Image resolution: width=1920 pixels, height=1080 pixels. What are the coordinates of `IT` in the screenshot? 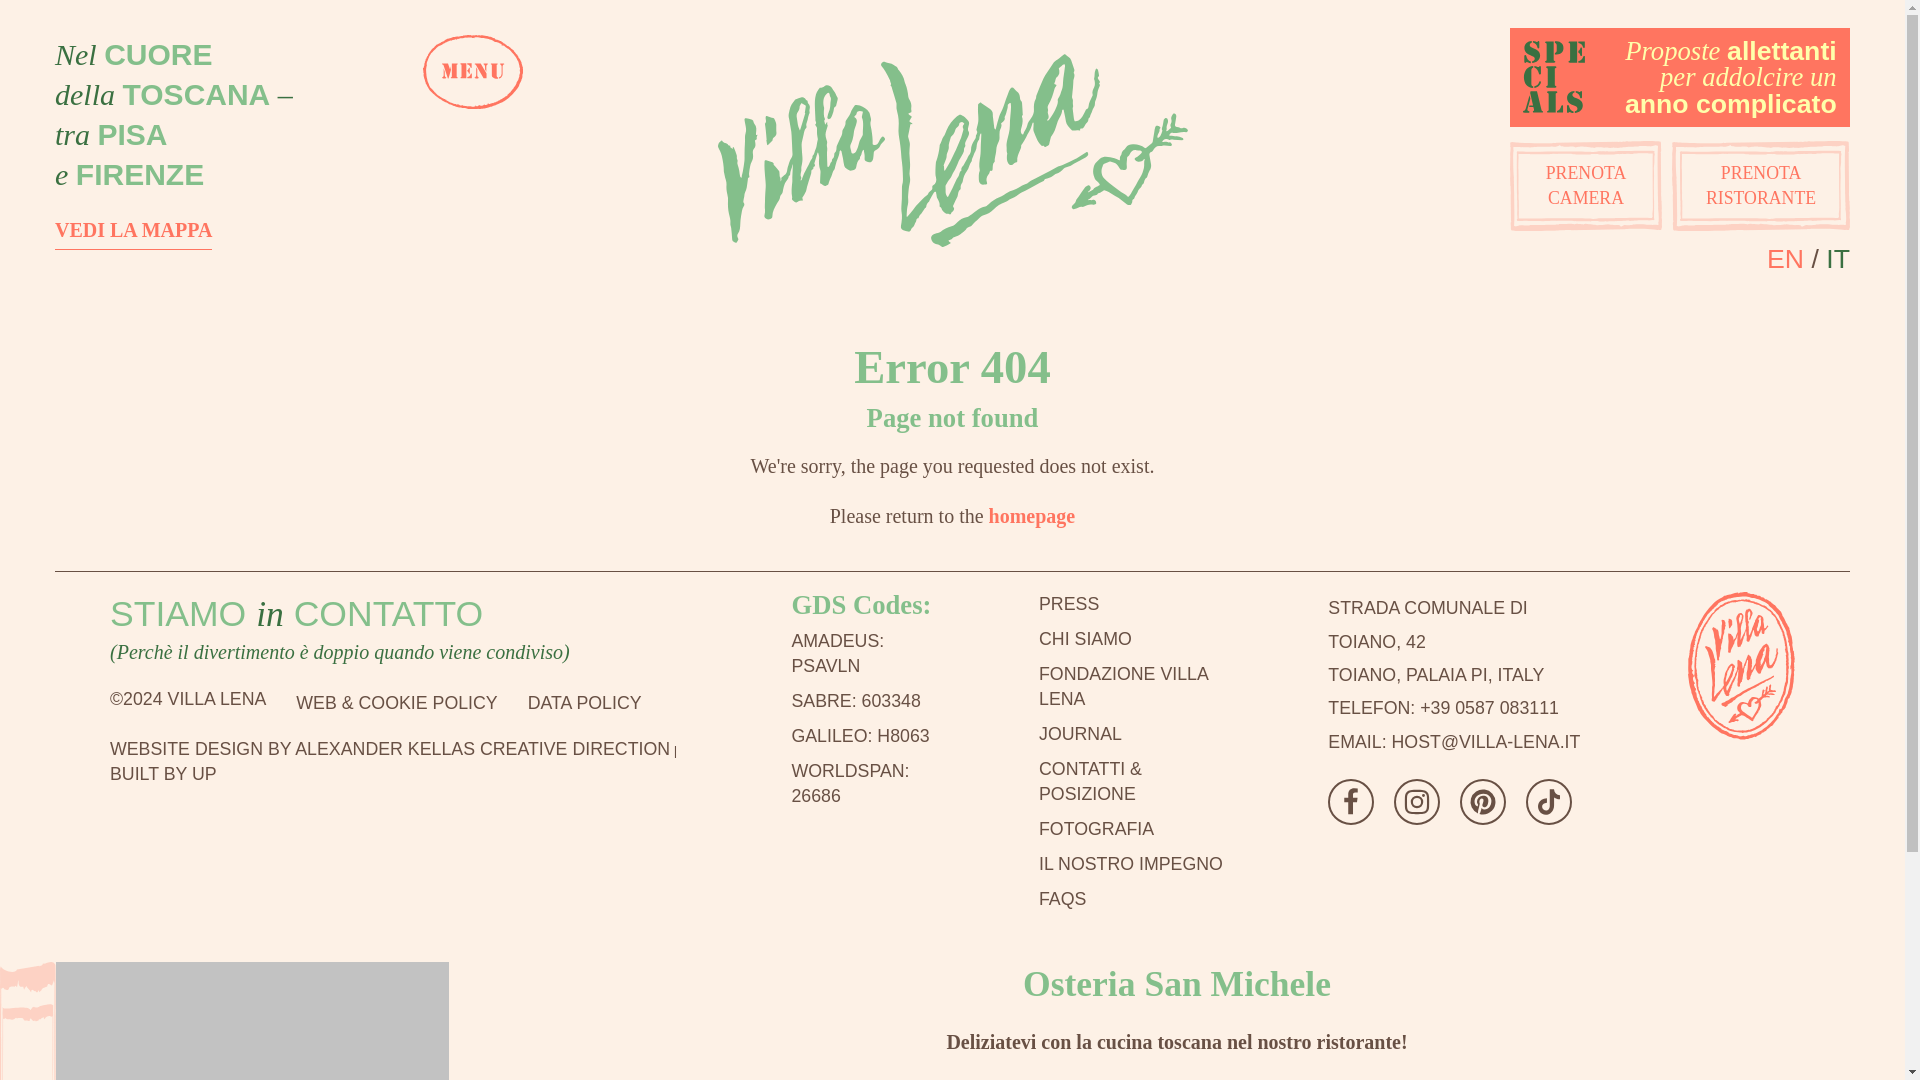 It's located at (1838, 259).